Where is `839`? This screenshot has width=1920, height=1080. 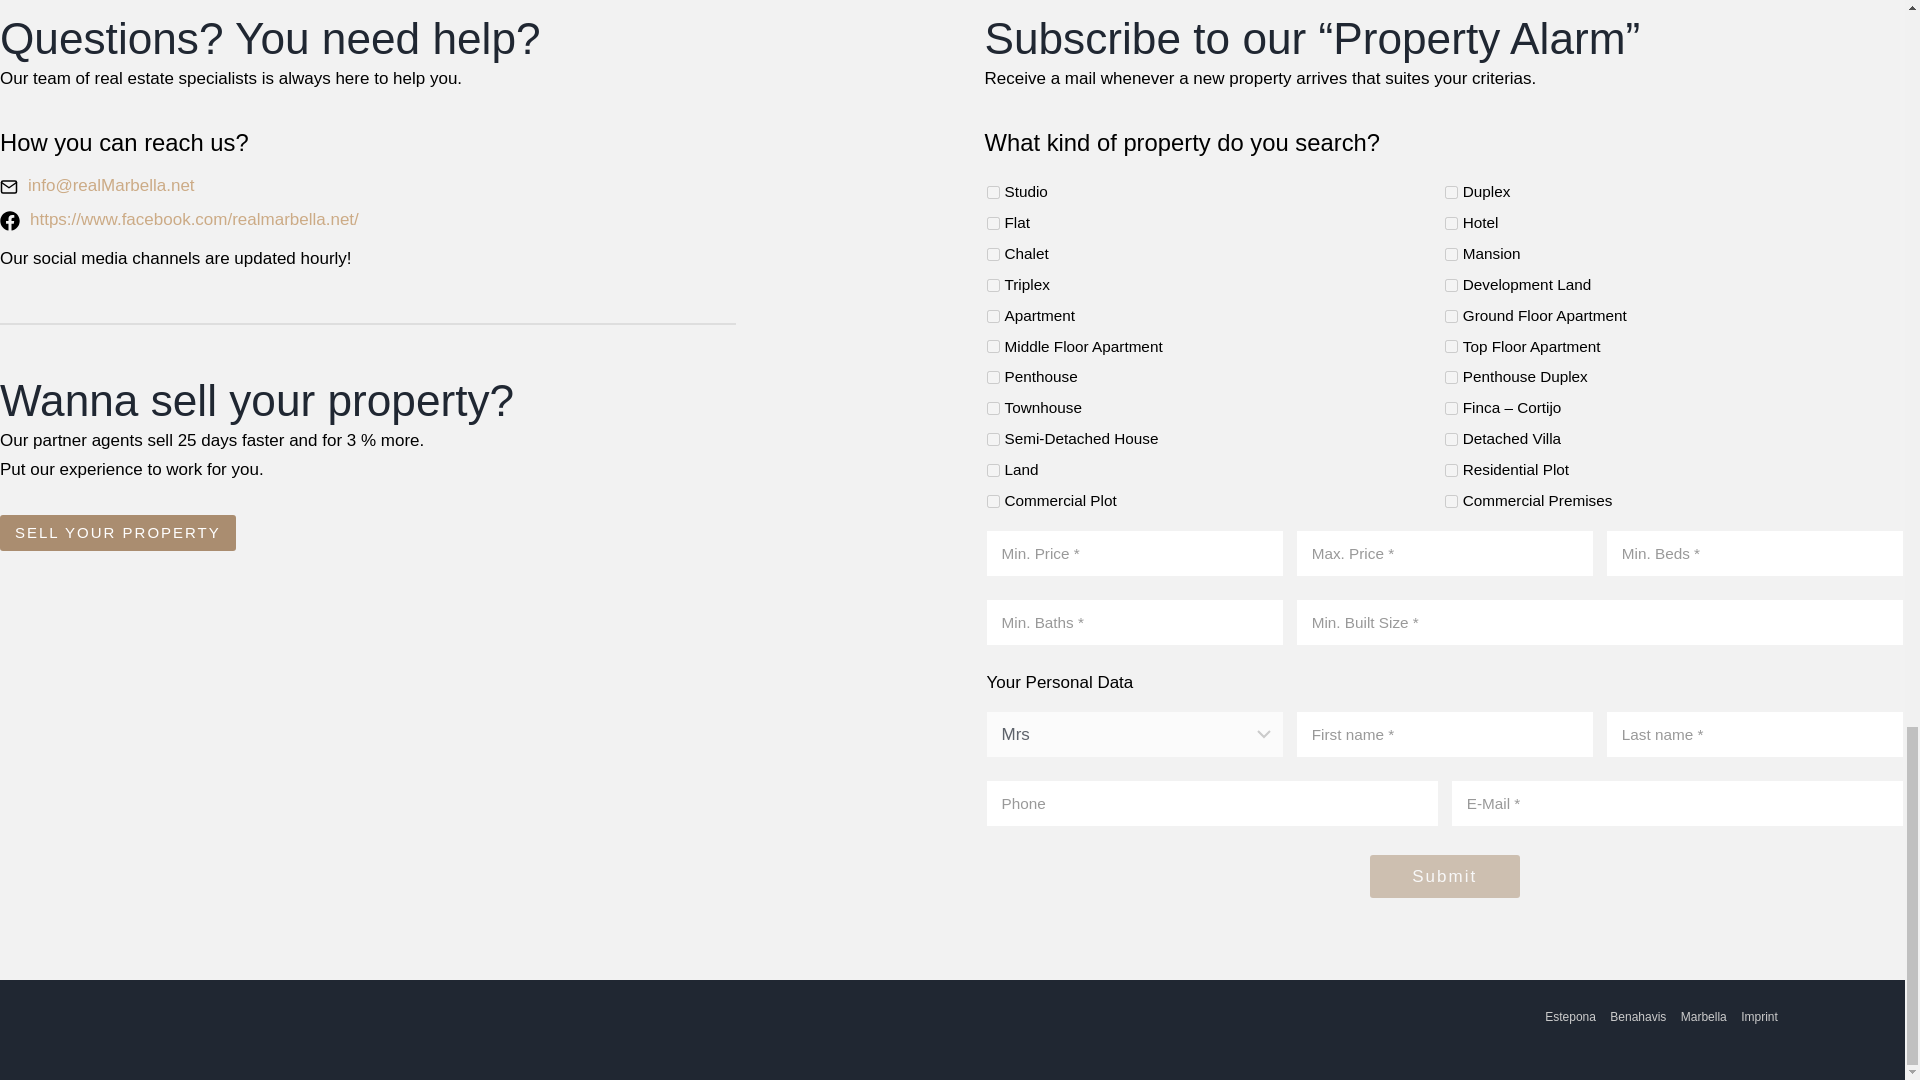
839 is located at coordinates (1451, 470).